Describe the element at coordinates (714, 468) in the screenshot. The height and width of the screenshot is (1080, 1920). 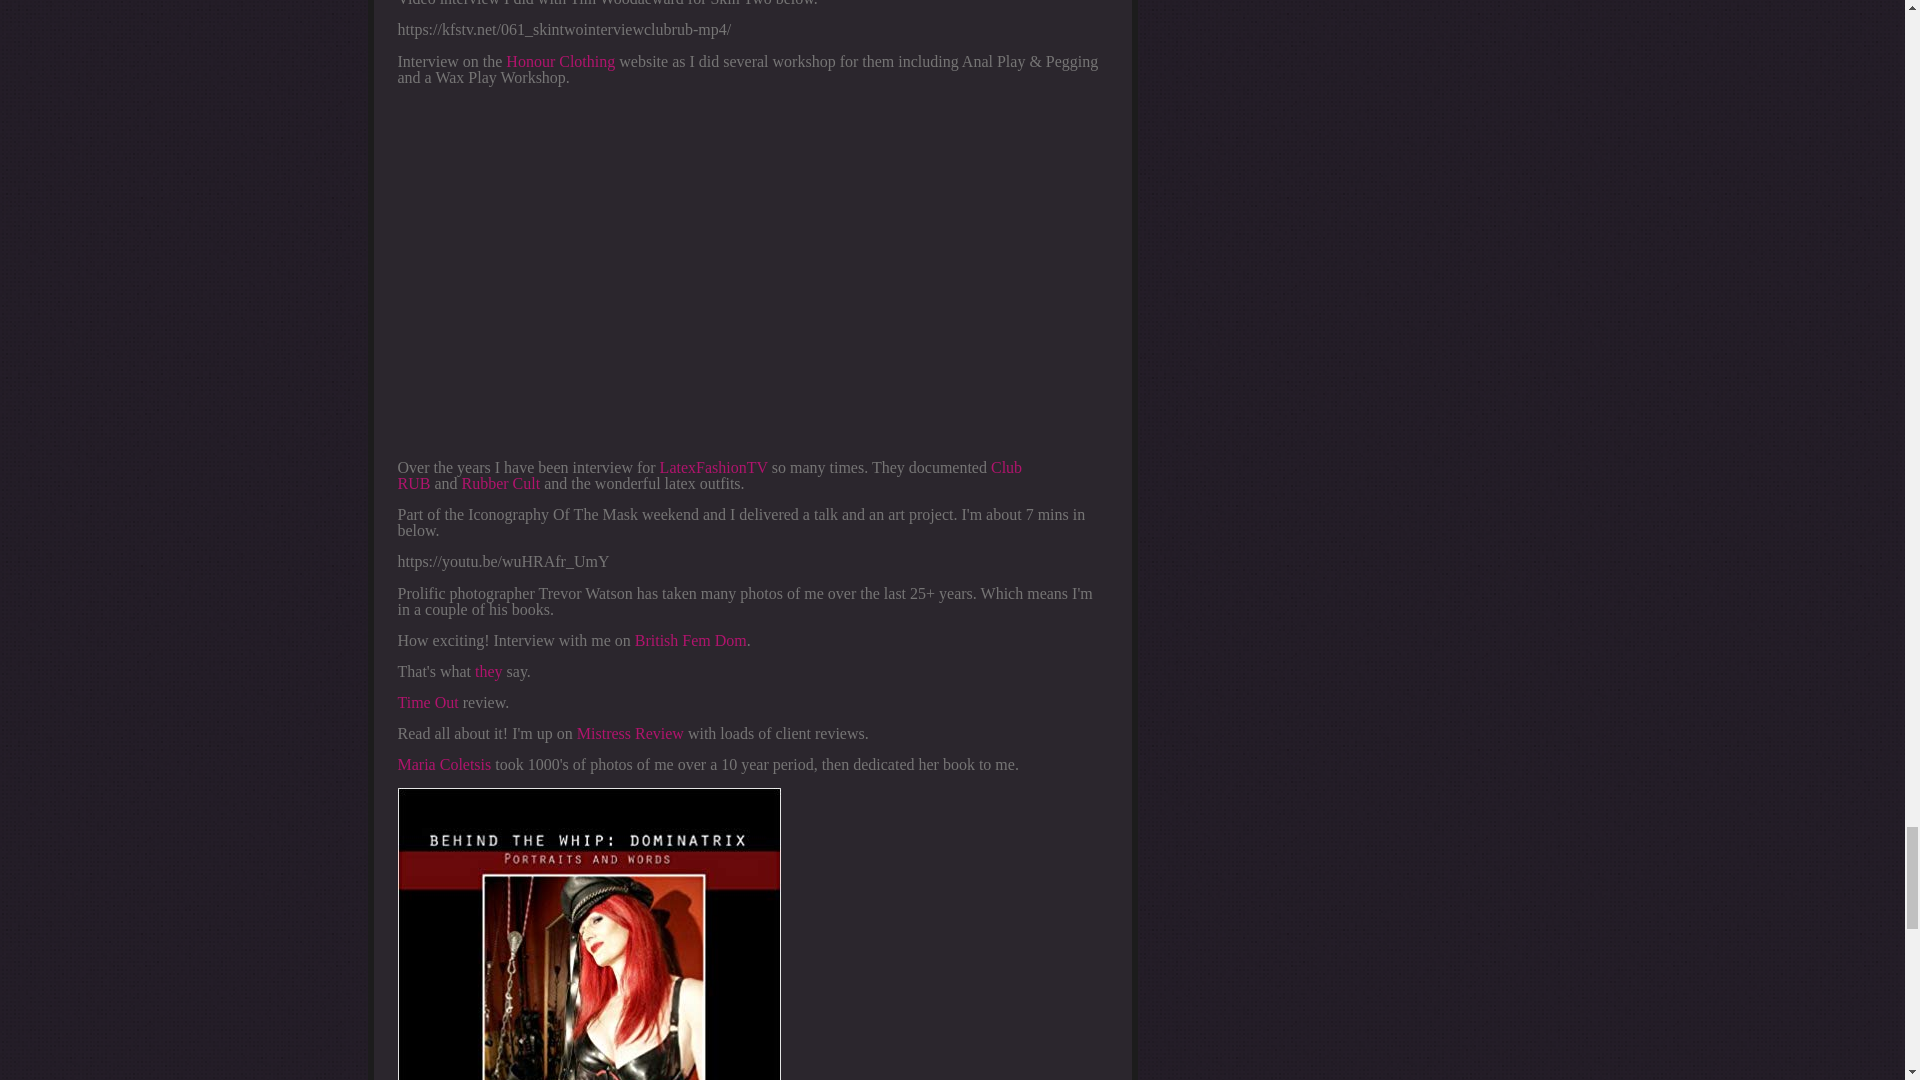
I see `LatexFashionTV` at that location.